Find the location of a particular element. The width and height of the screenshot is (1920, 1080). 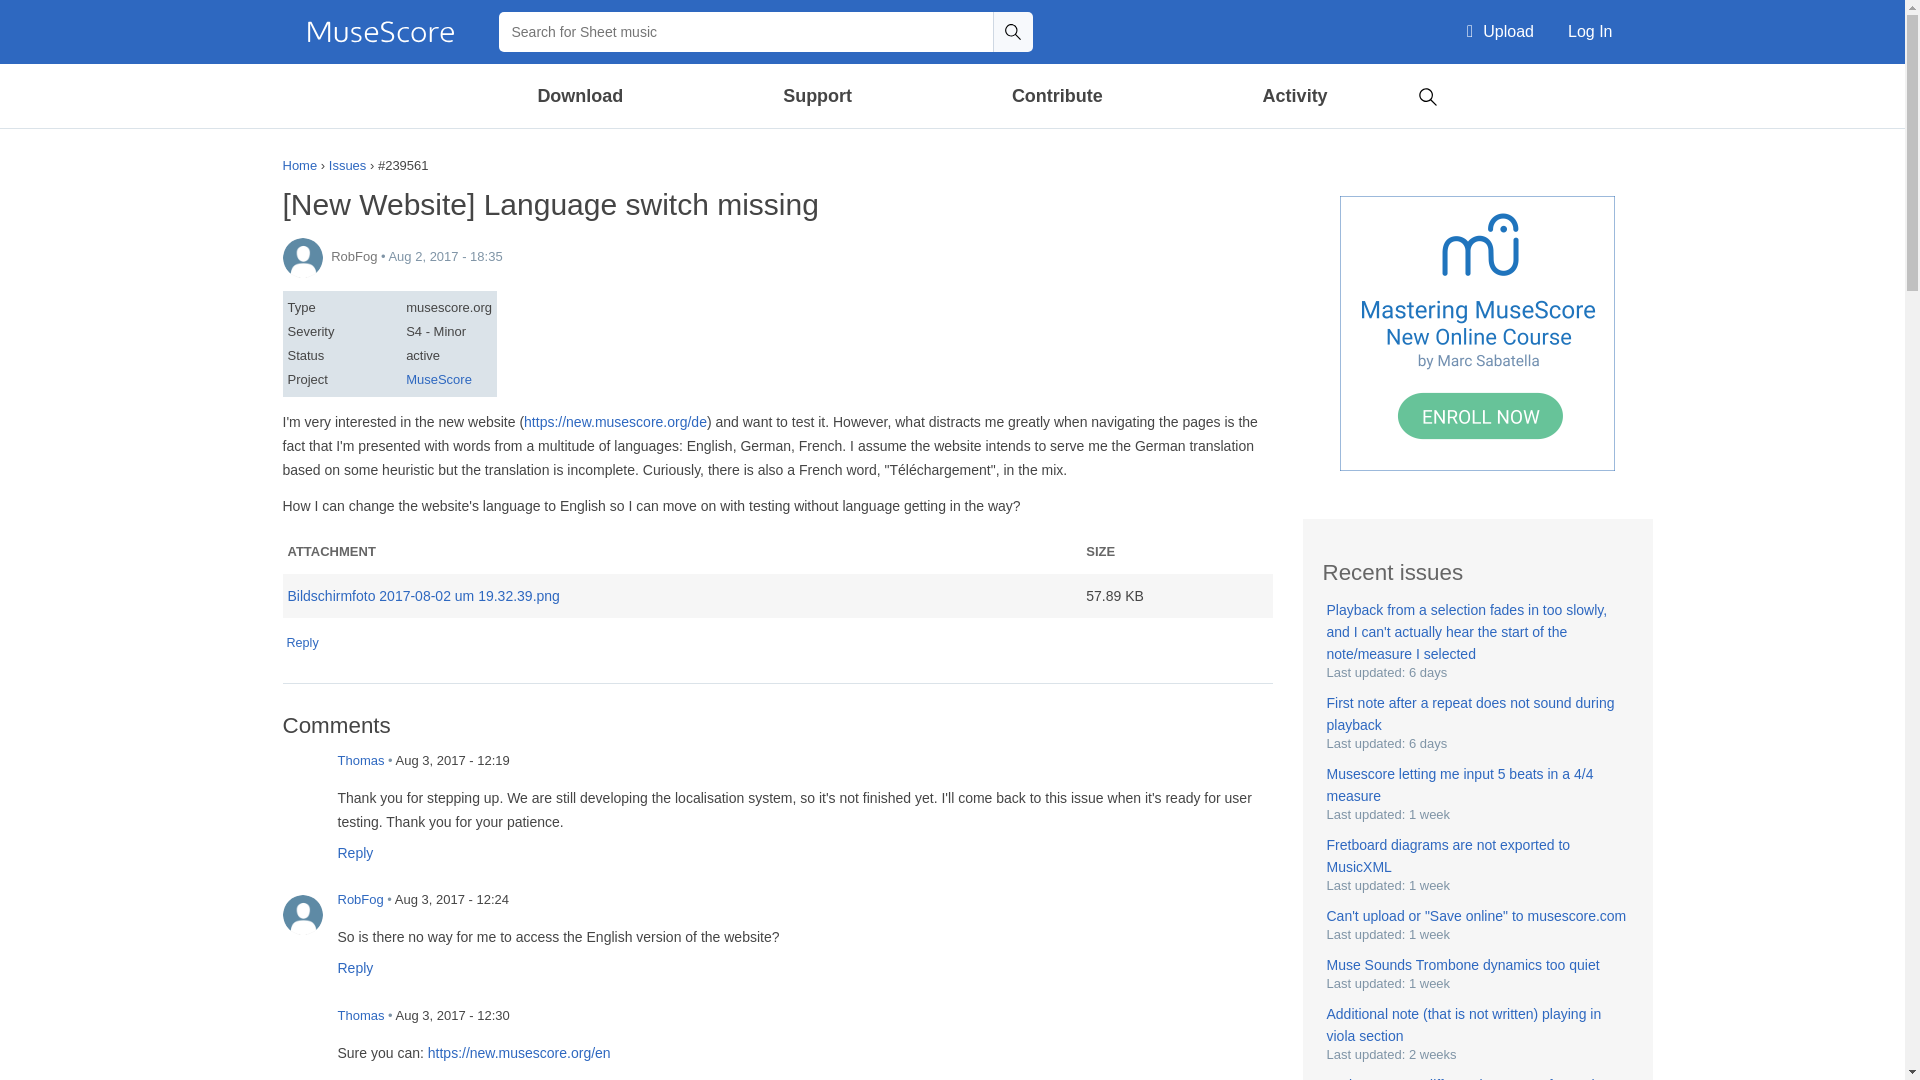

Search is located at coordinates (1427, 94).